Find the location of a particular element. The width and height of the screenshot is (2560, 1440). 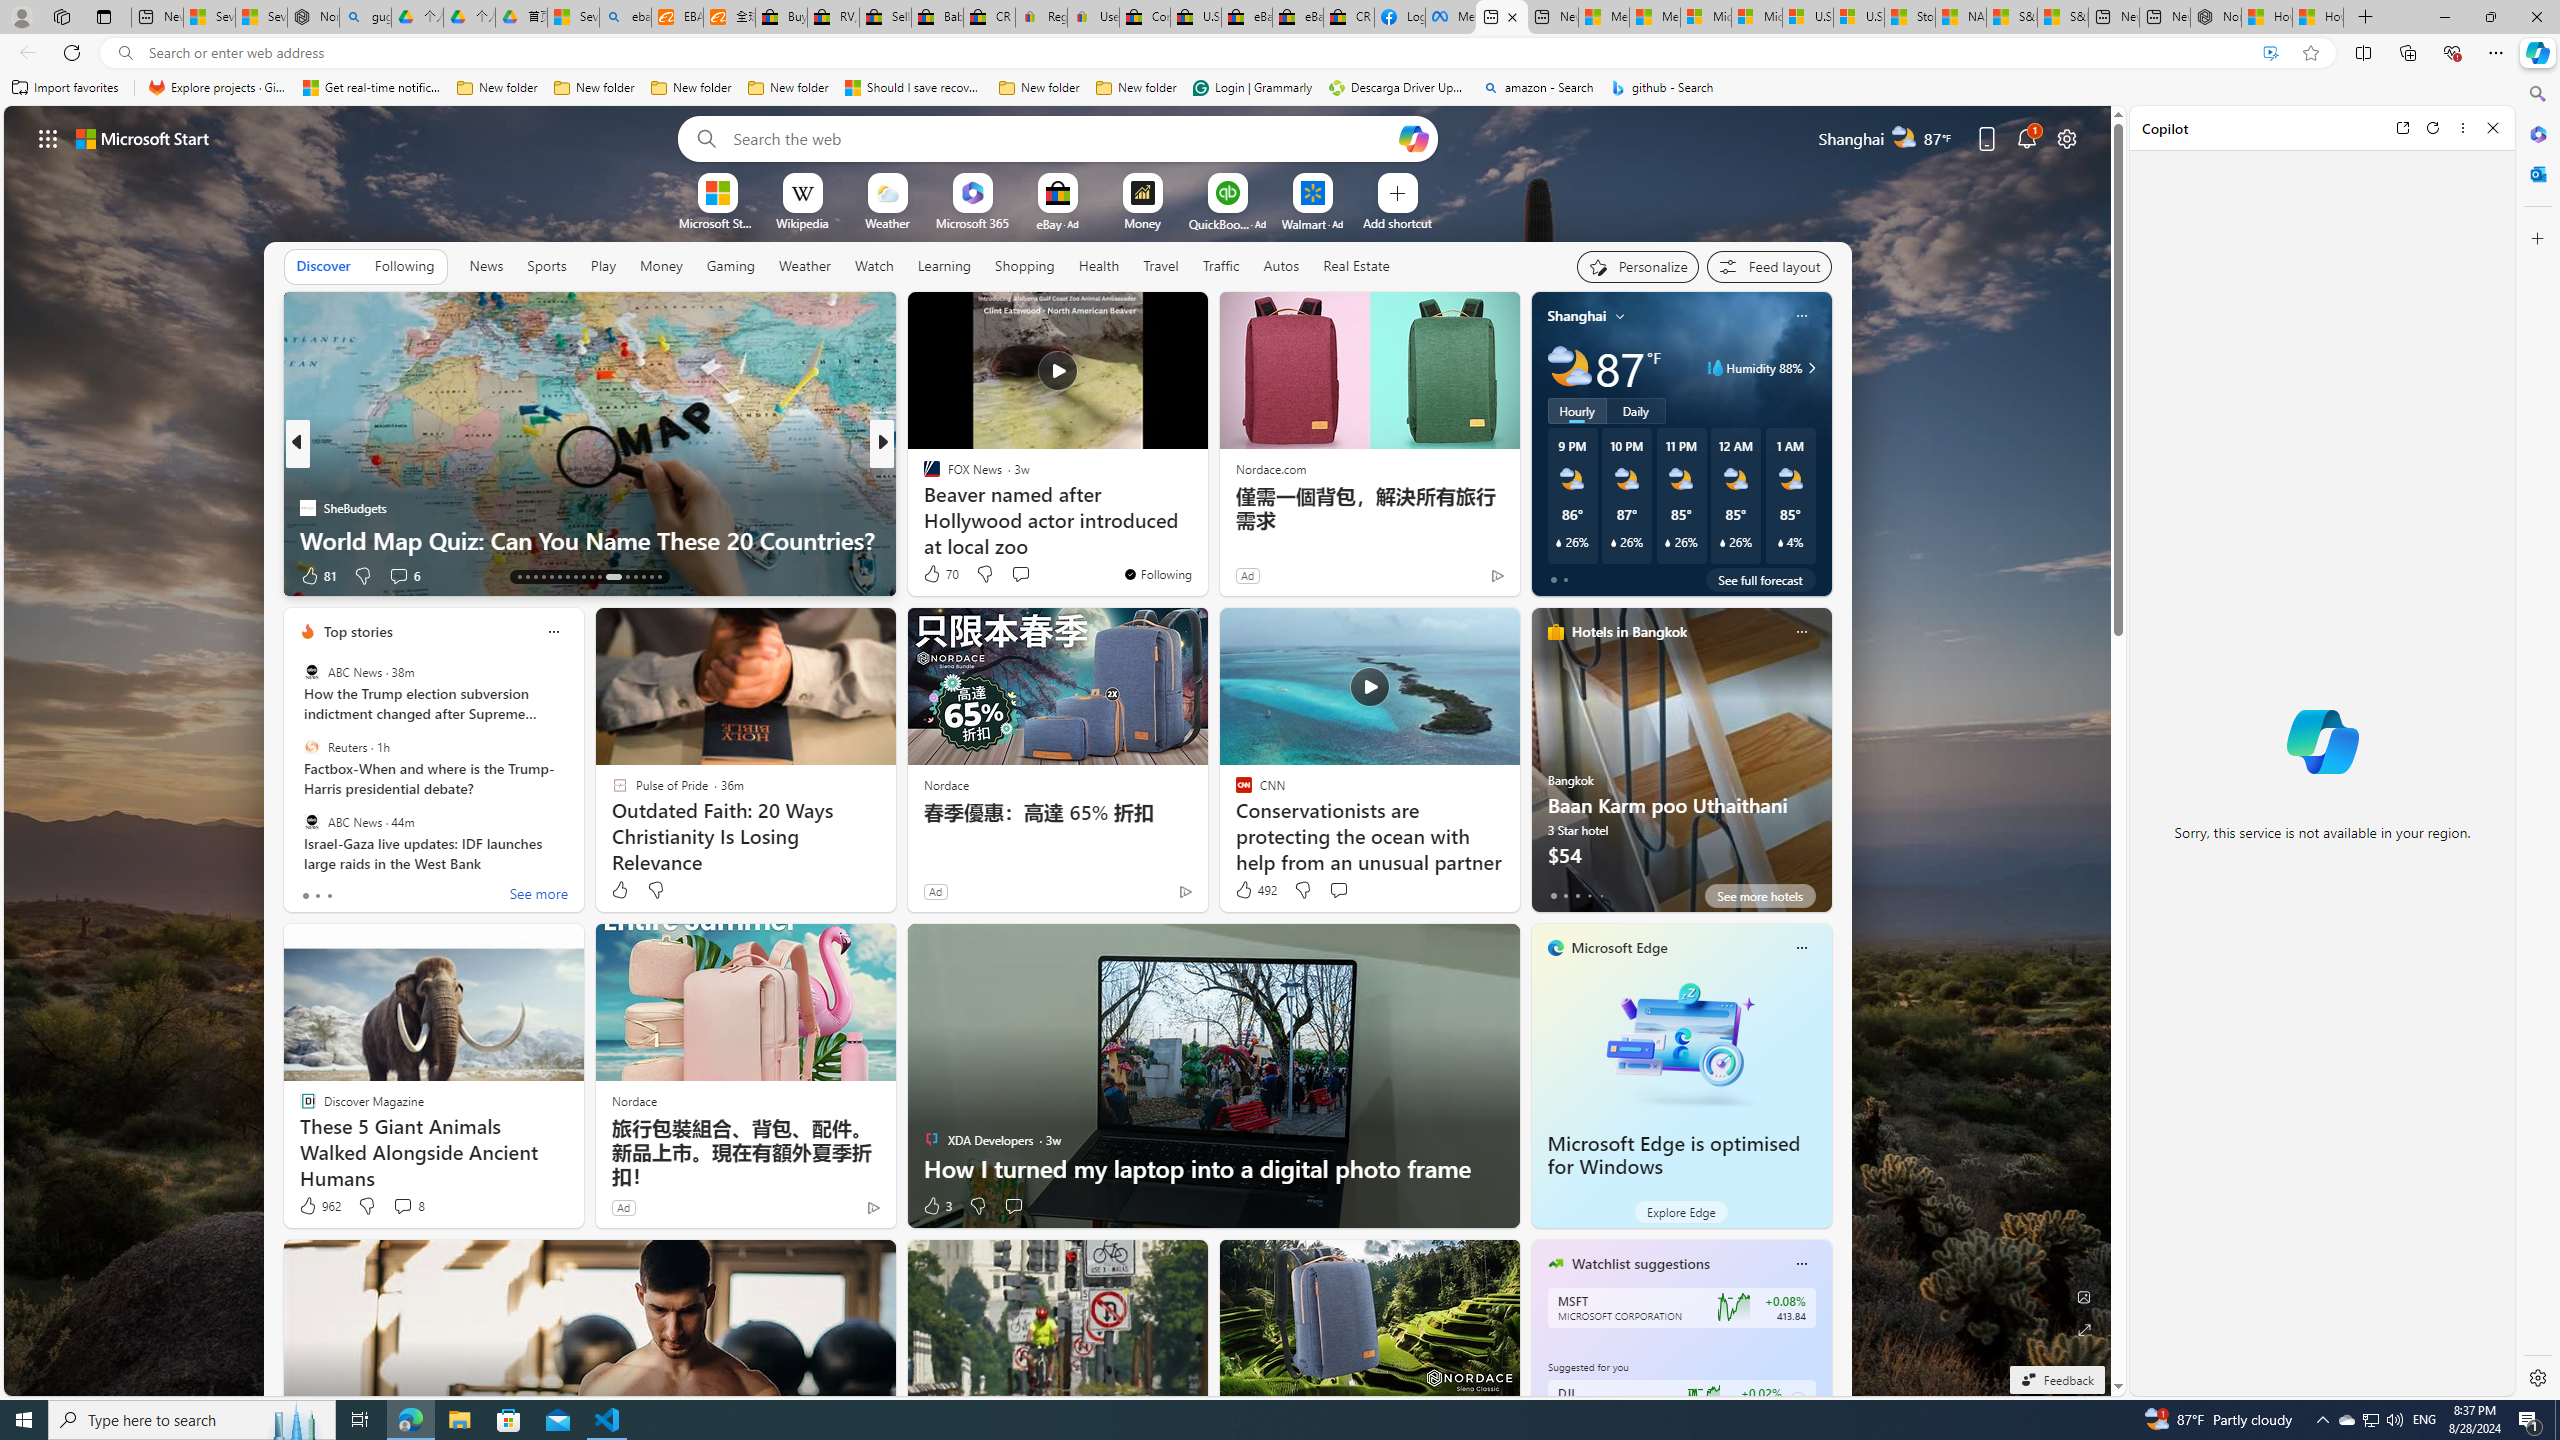

My location is located at coordinates (1620, 316).